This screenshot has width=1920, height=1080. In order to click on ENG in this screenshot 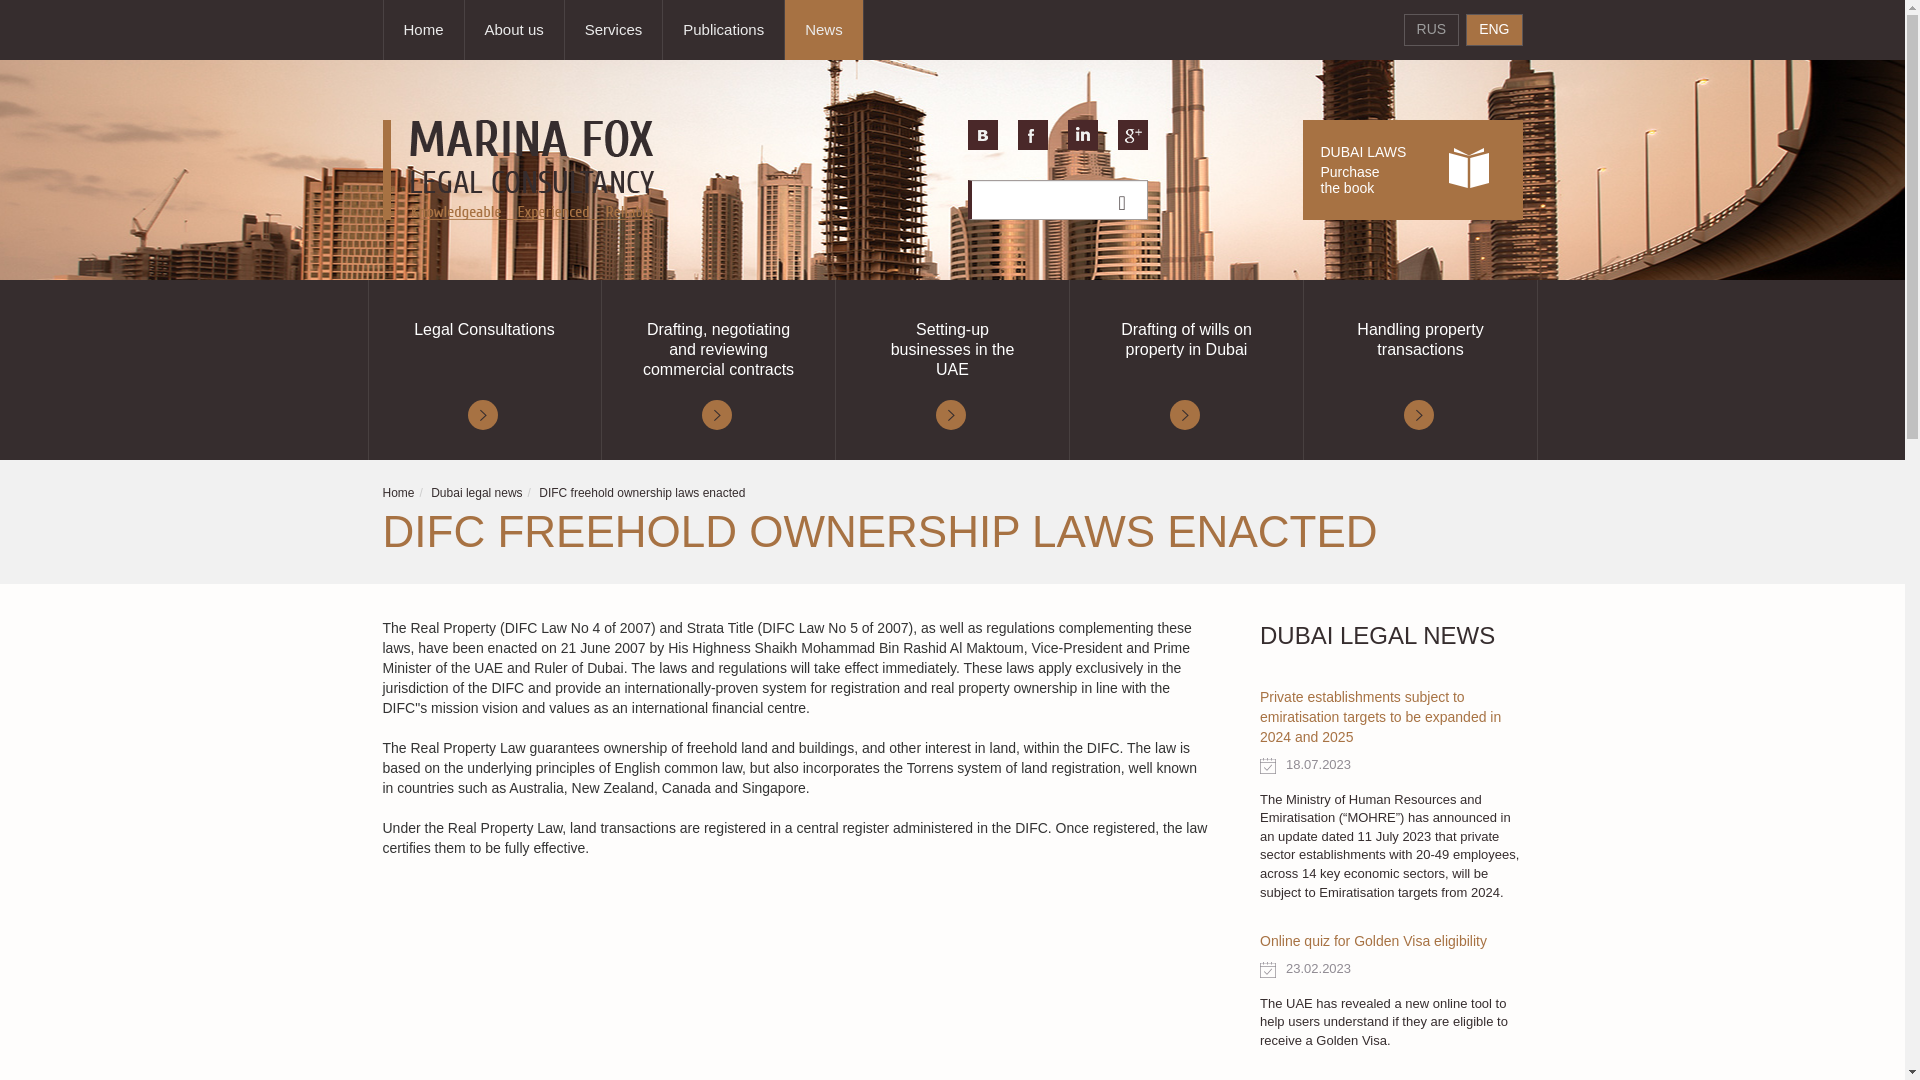, I will do `click(1494, 30)`.